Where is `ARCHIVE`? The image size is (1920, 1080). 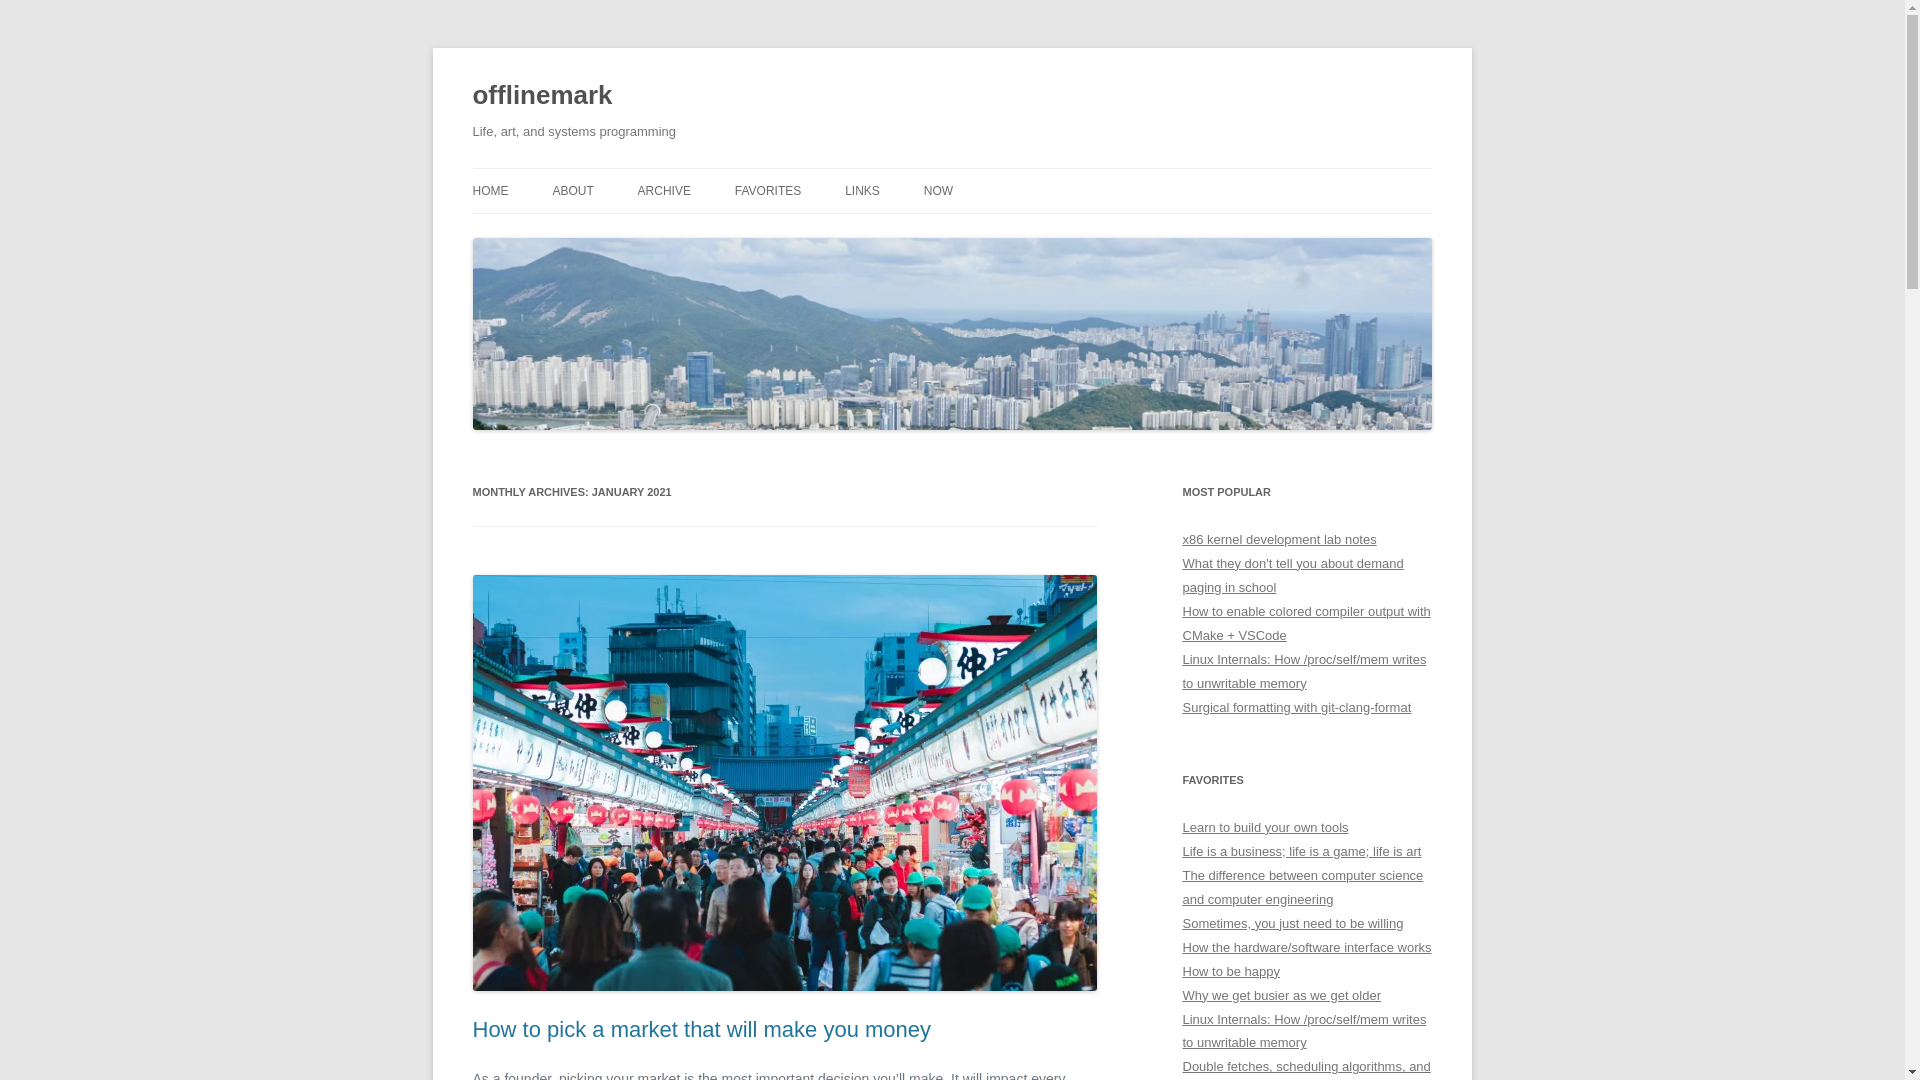
ARCHIVE is located at coordinates (664, 190).